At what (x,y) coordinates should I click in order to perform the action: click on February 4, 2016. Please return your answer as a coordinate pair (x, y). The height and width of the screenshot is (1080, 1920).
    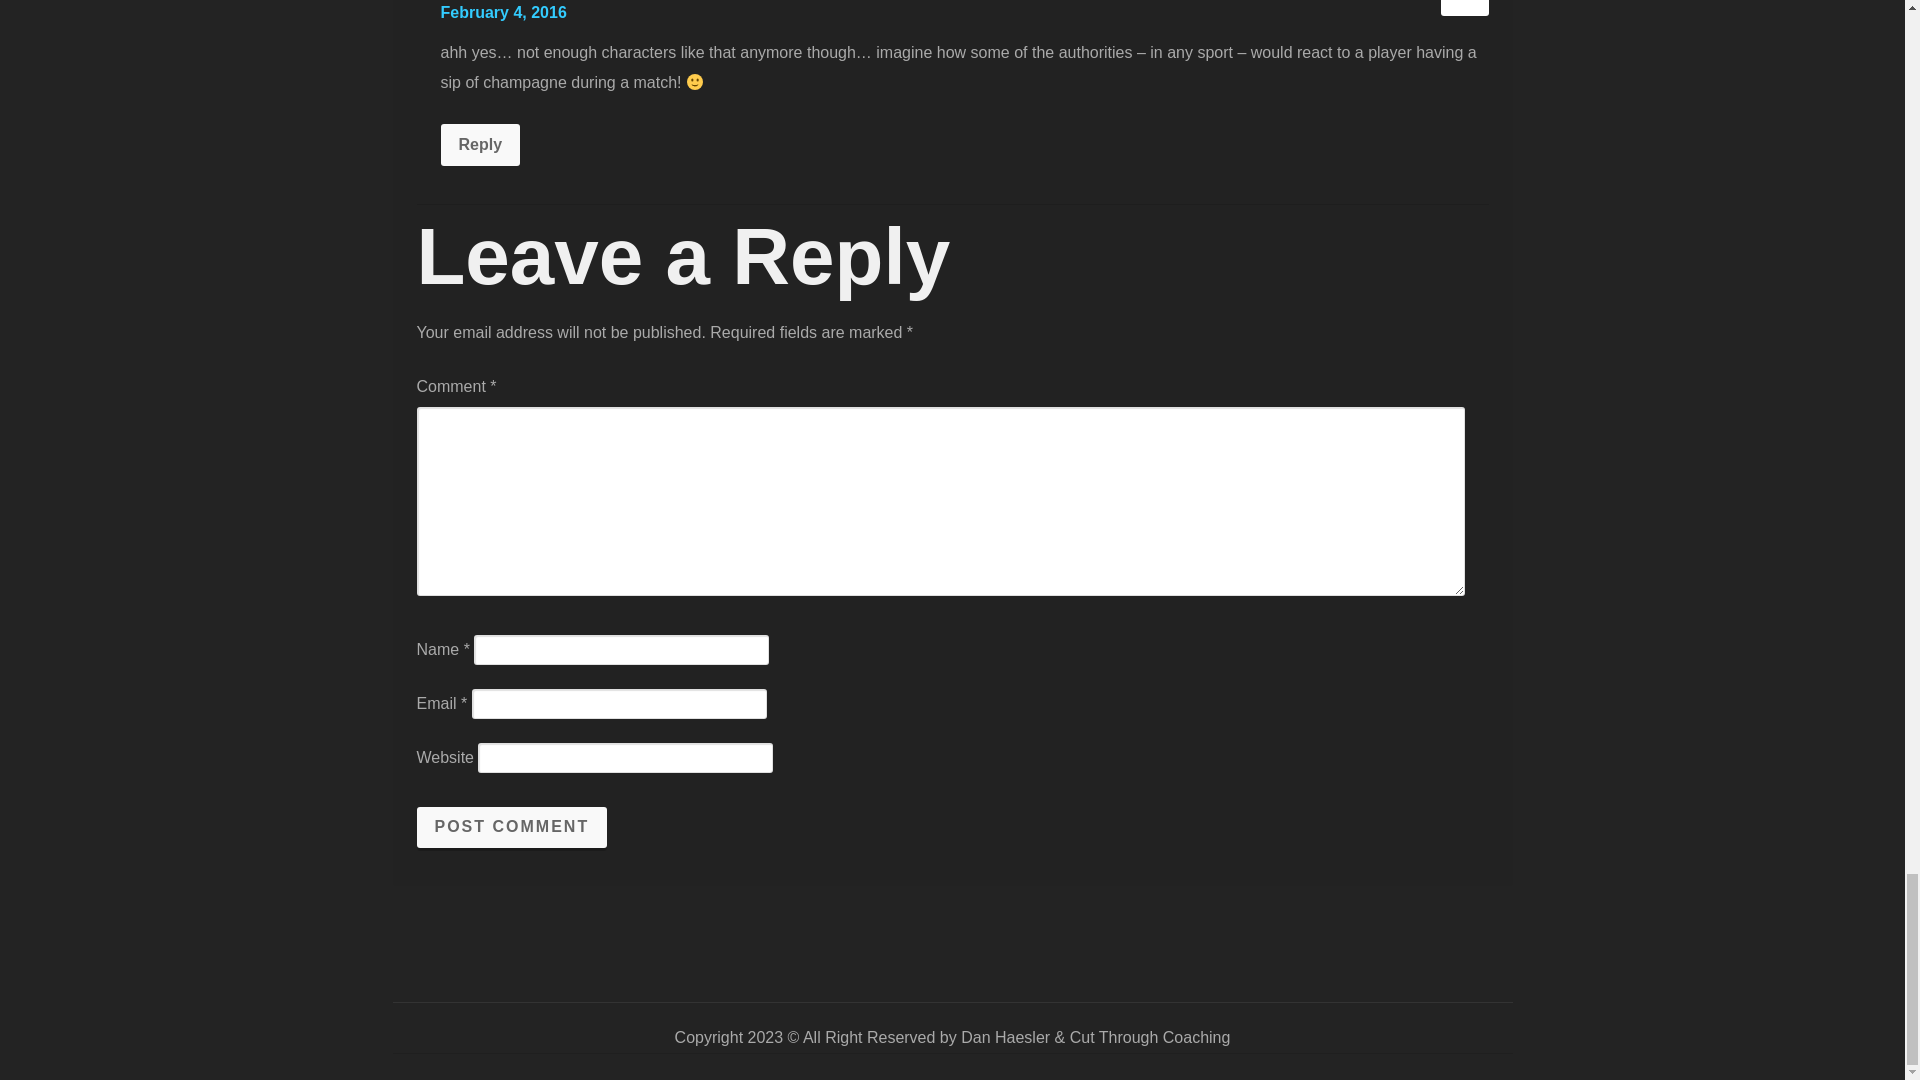
    Looking at the image, I should click on (502, 12).